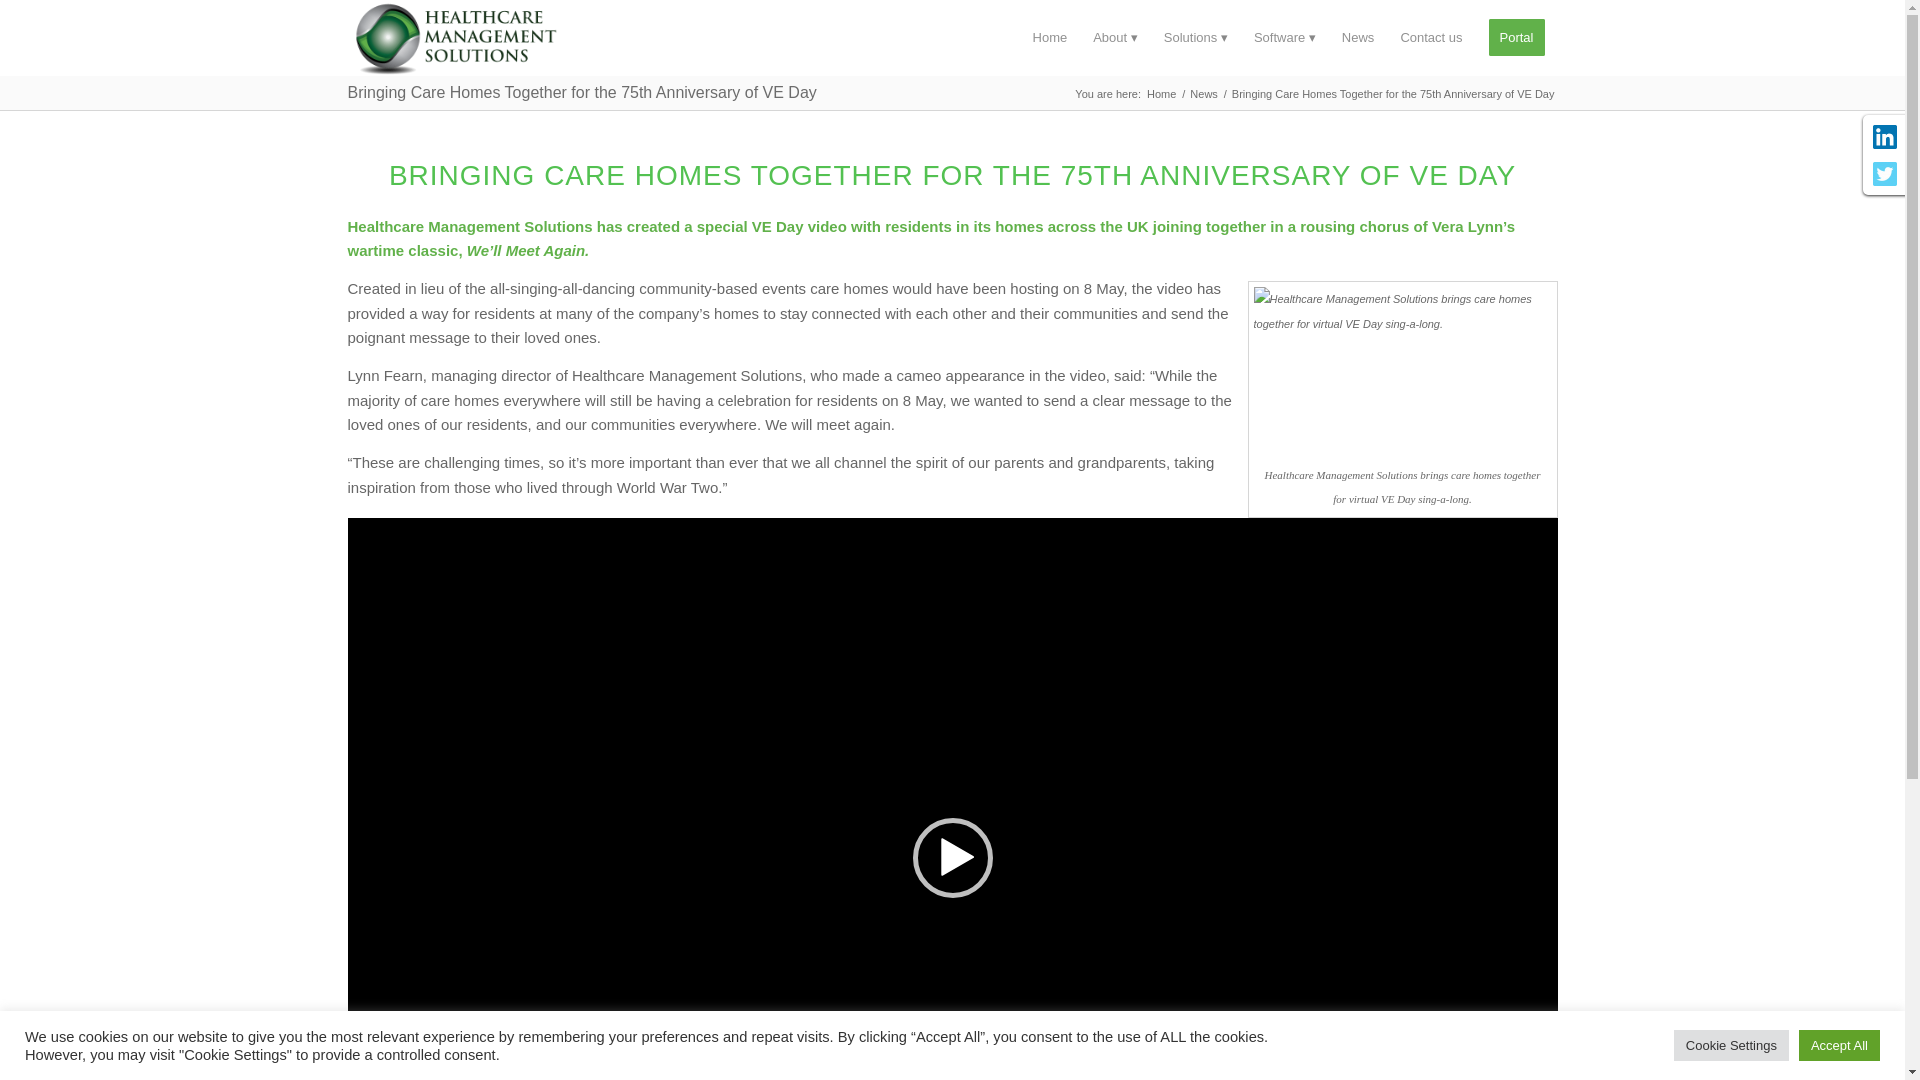 This screenshot has width=1920, height=1080. I want to click on Homepage, so click(1050, 38).